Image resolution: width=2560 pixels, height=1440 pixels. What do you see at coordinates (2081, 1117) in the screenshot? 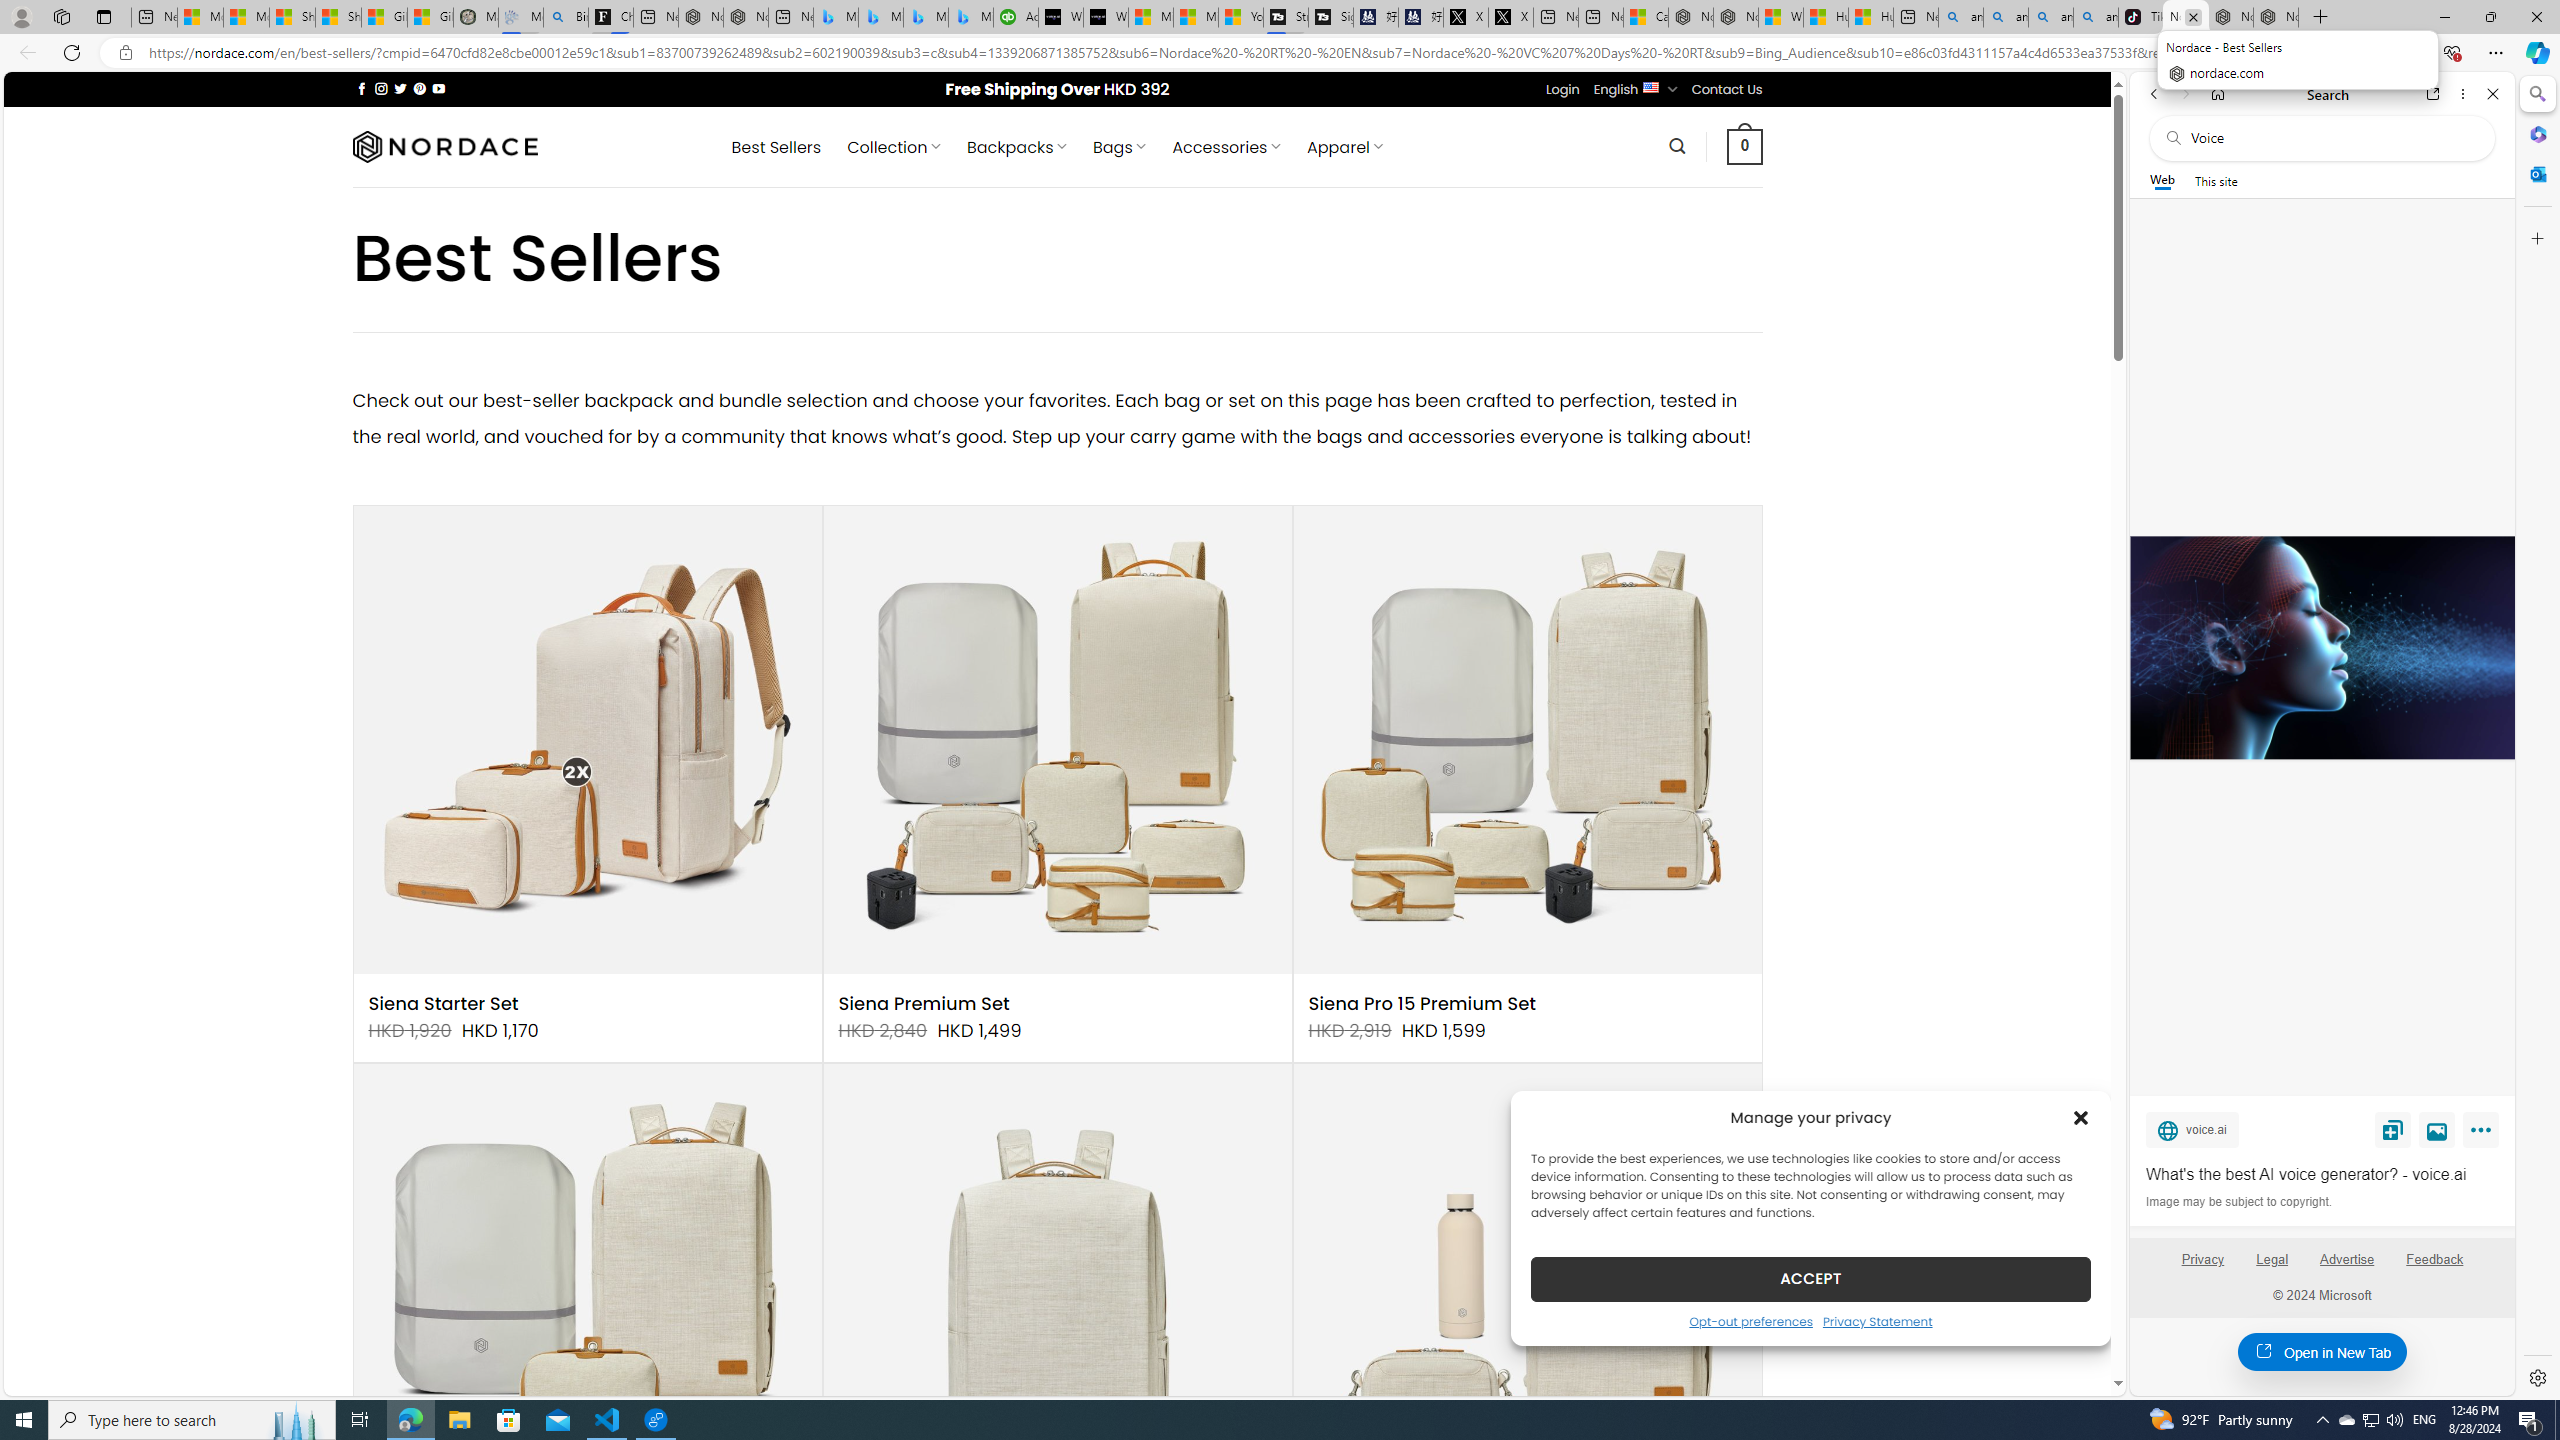
I see `Class: cmplz-close` at bounding box center [2081, 1117].